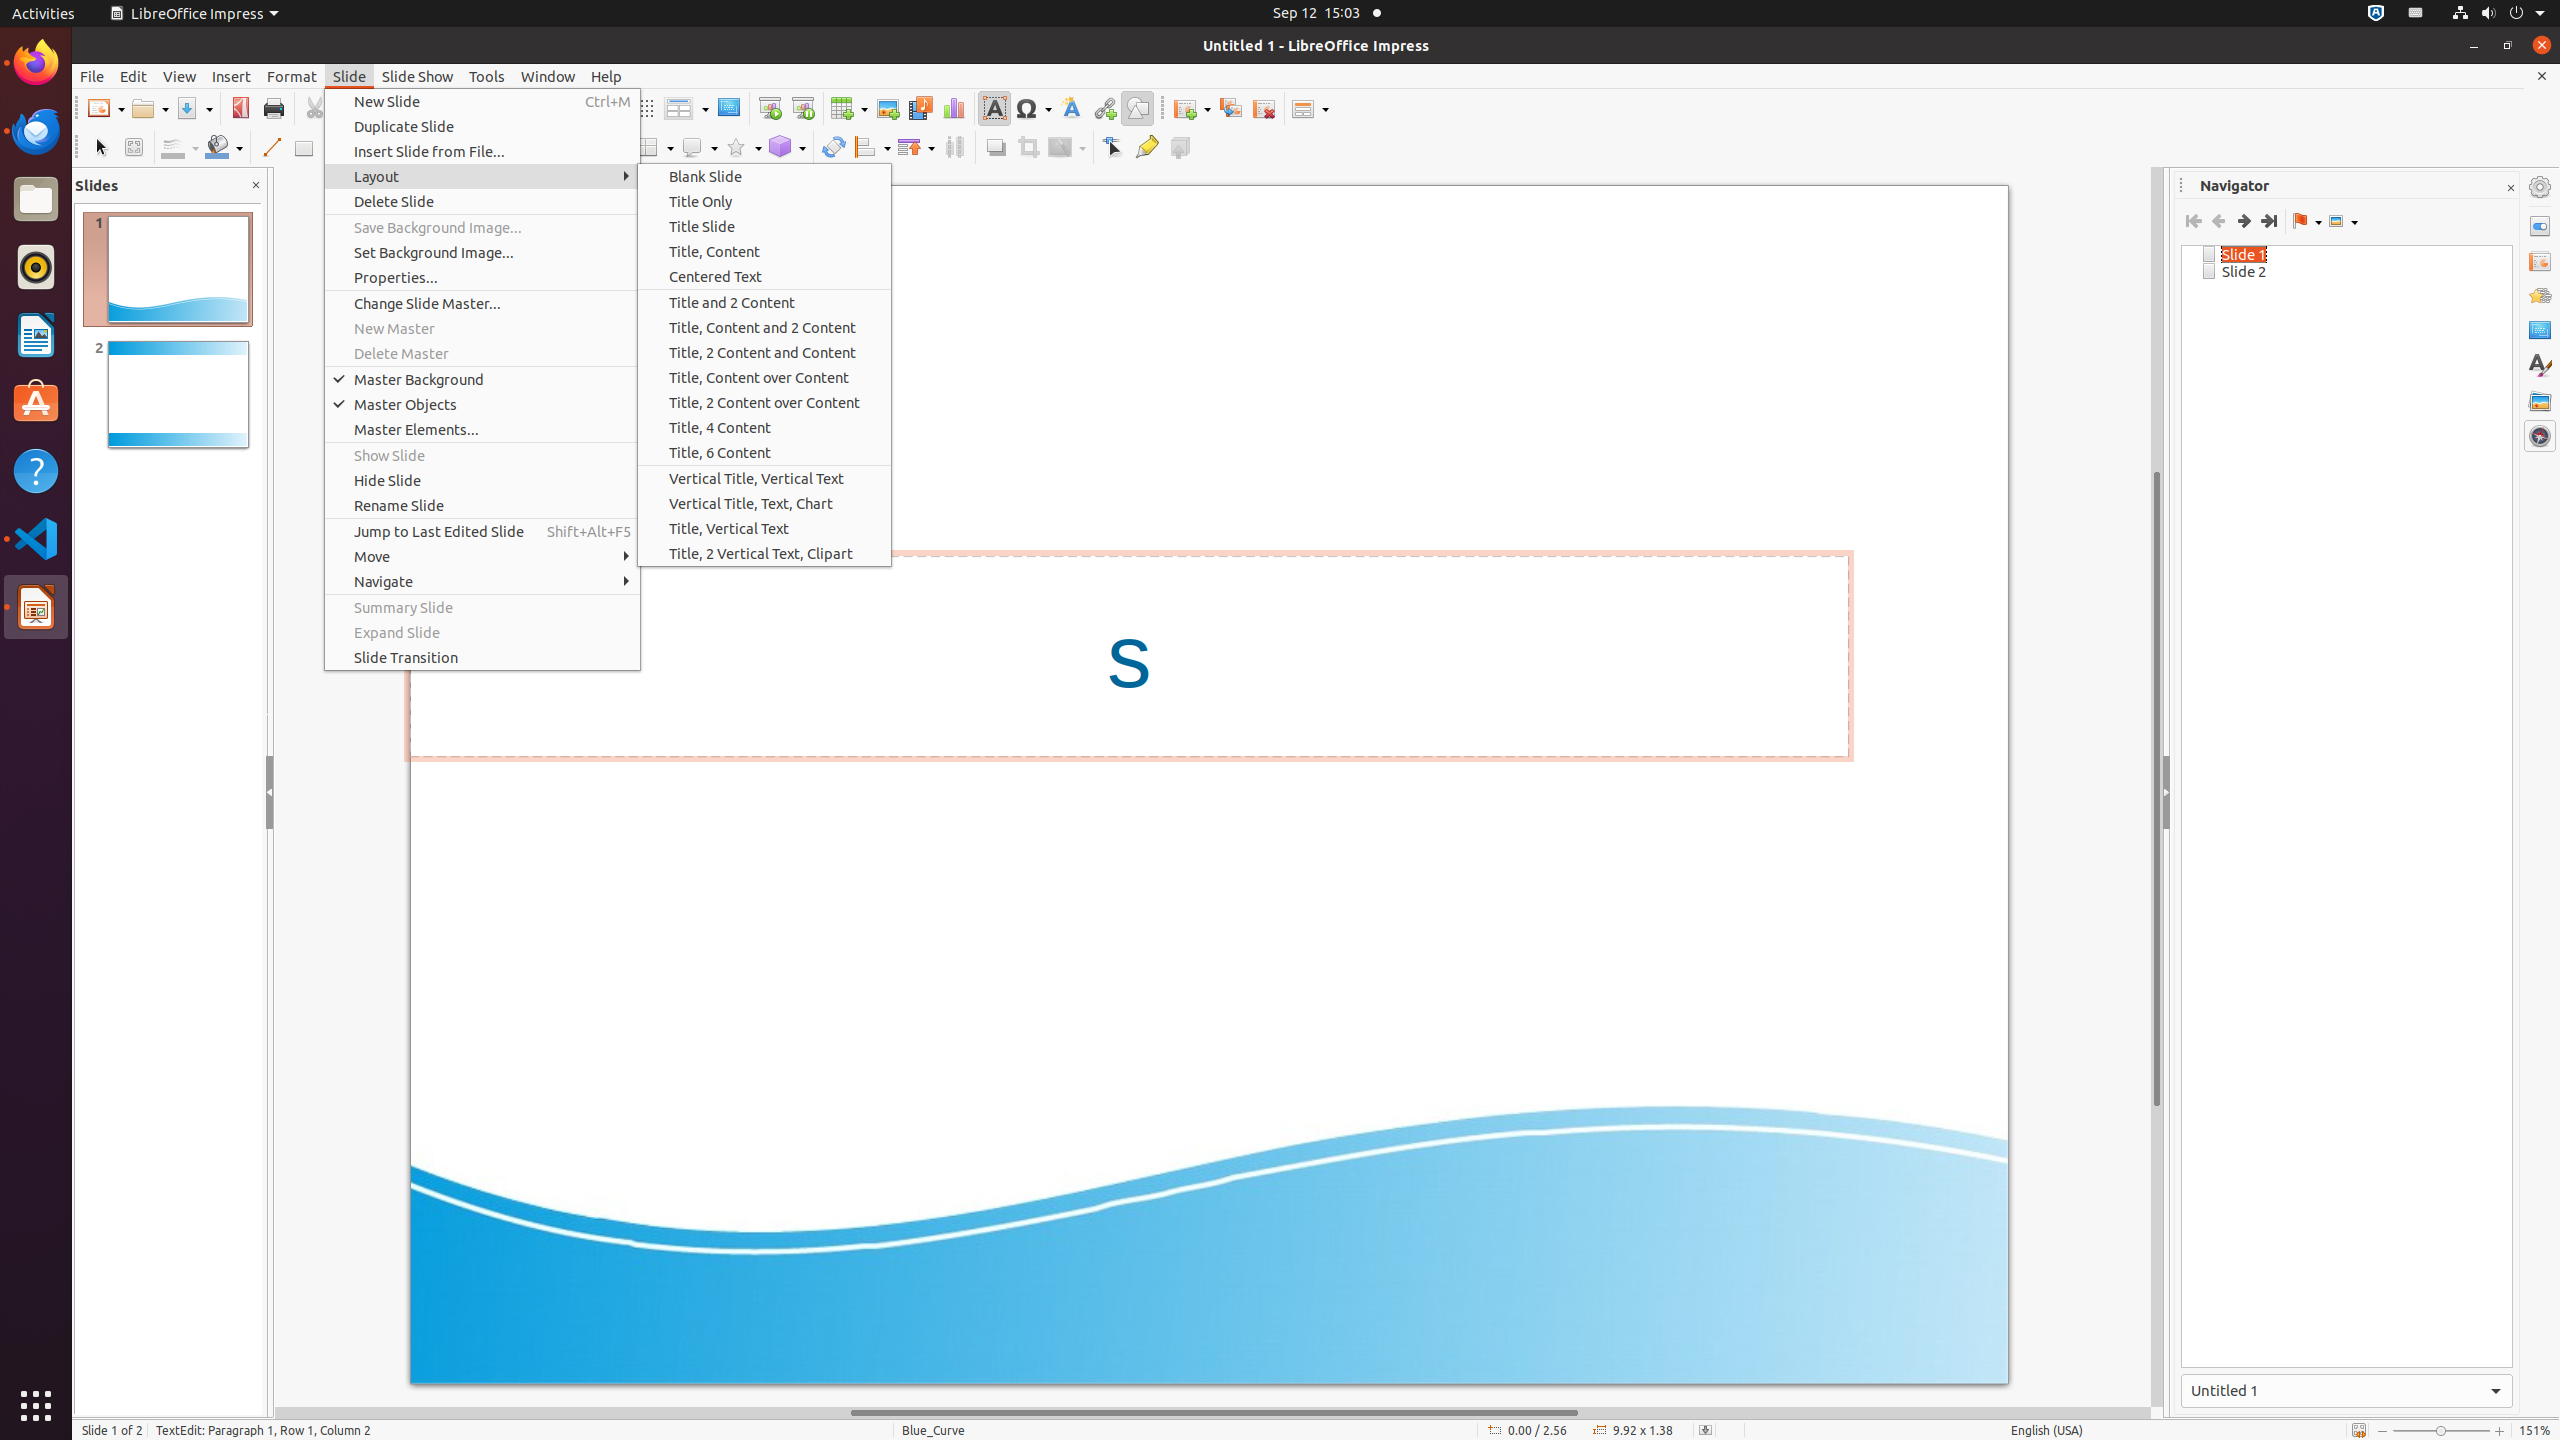 The width and height of the screenshot is (2560, 1440). What do you see at coordinates (482, 430) in the screenshot?
I see `Master Elements...` at bounding box center [482, 430].